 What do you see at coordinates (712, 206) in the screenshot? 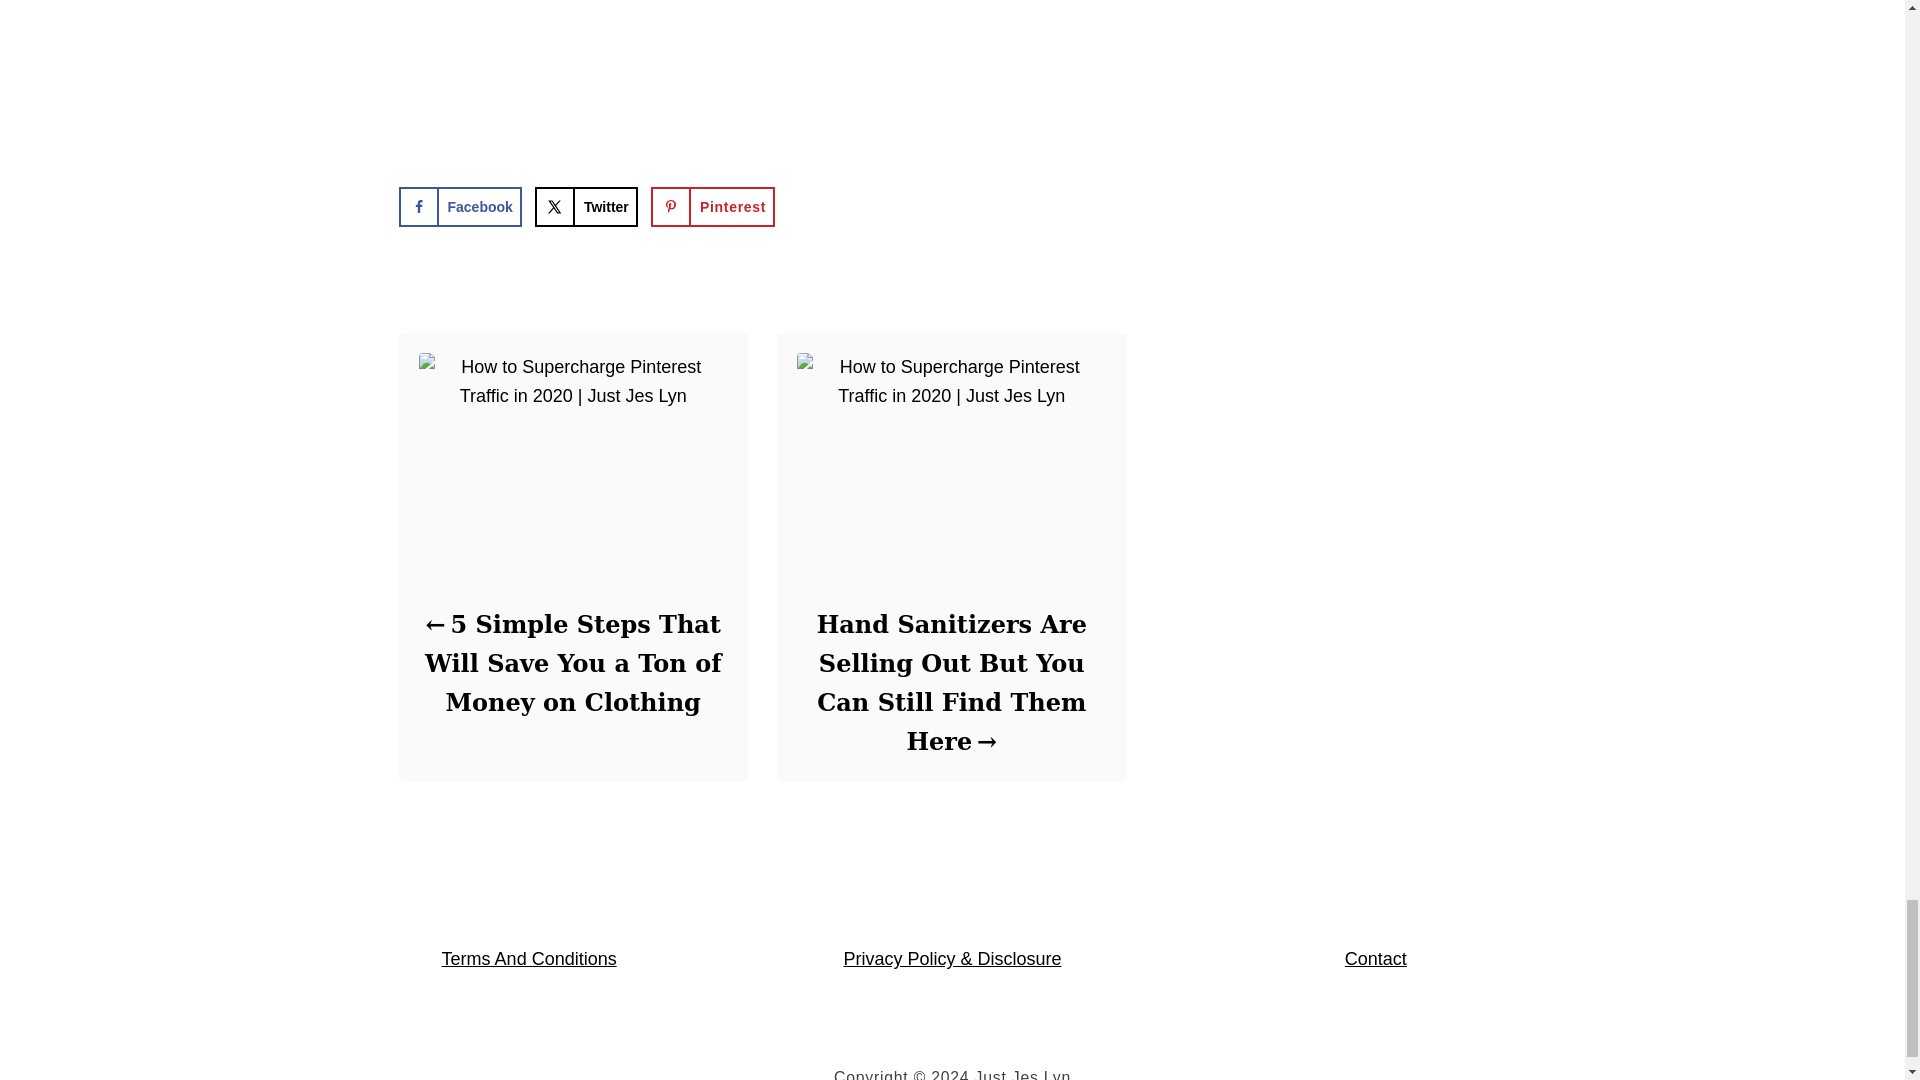
I see `Save to Pinterest` at bounding box center [712, 206].